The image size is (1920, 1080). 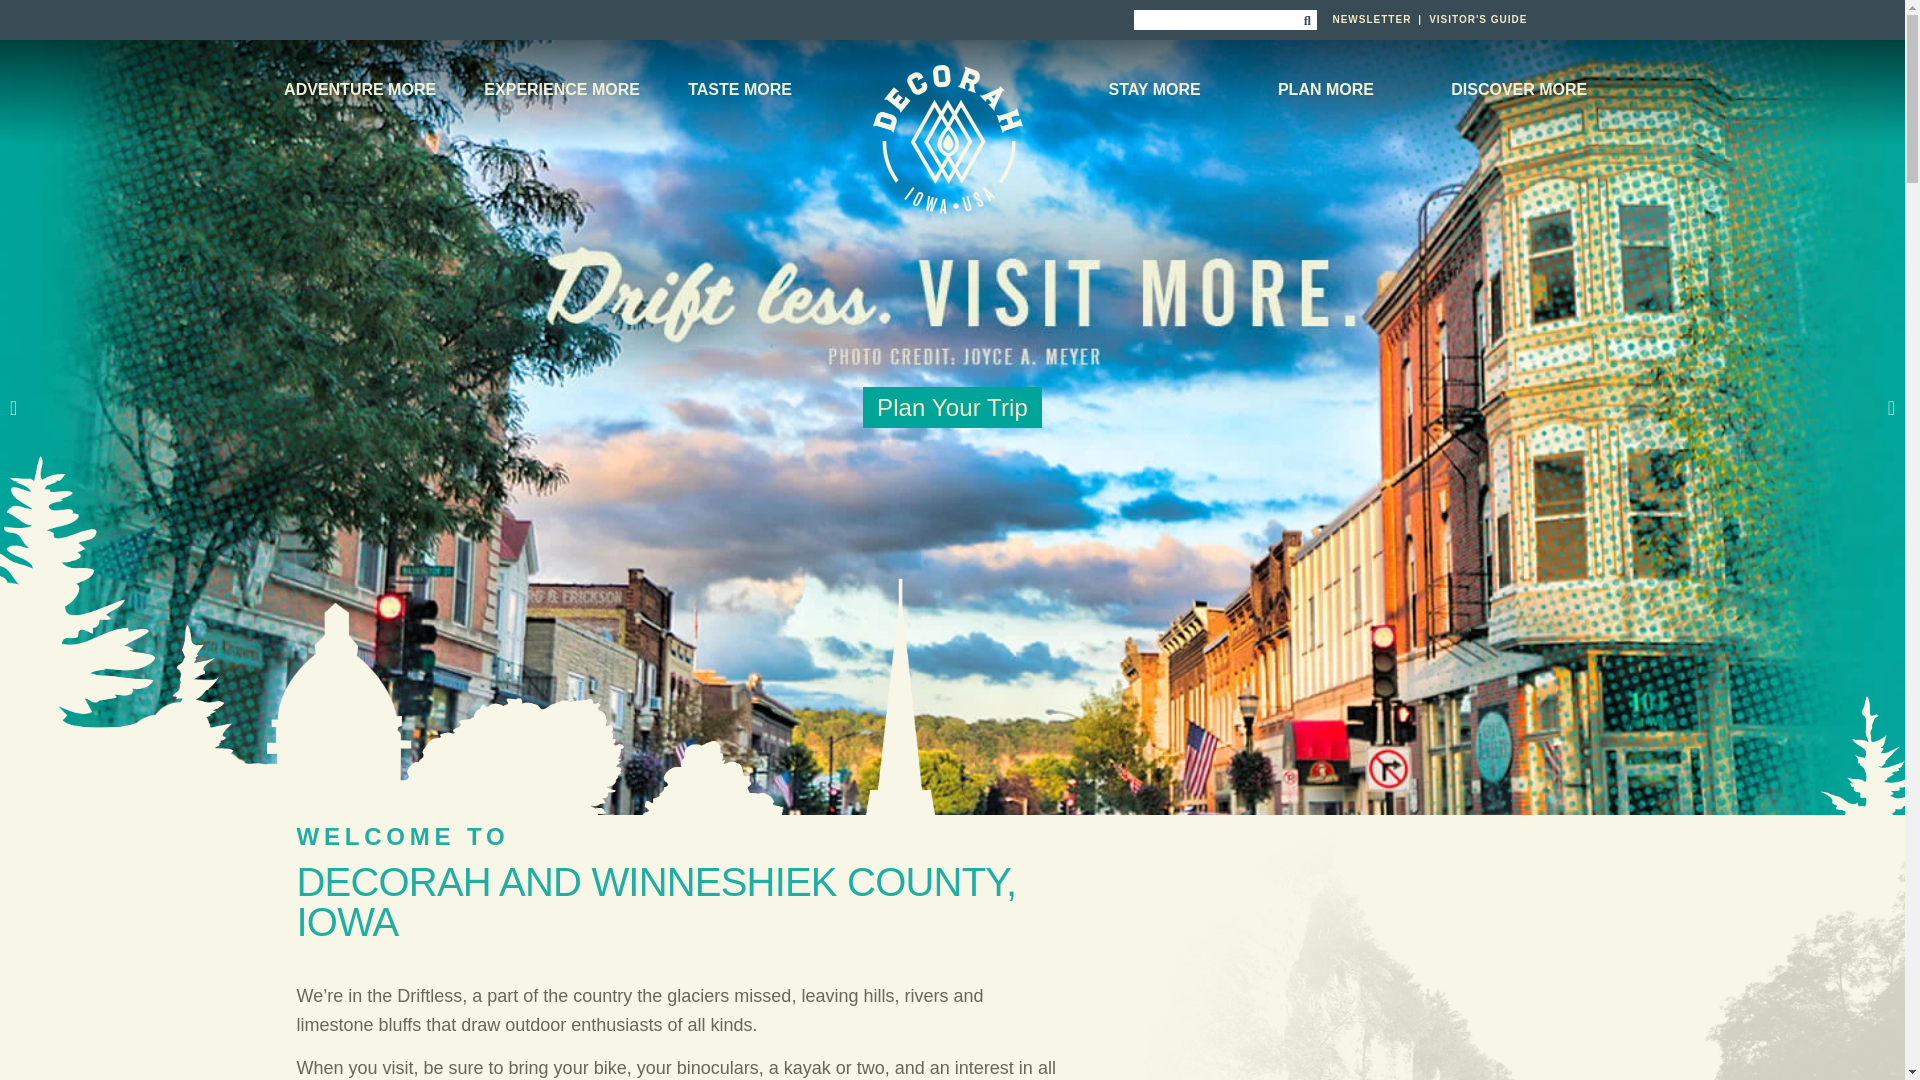 I want to click on NEWSLETTER, so click(x=1372, y=19).